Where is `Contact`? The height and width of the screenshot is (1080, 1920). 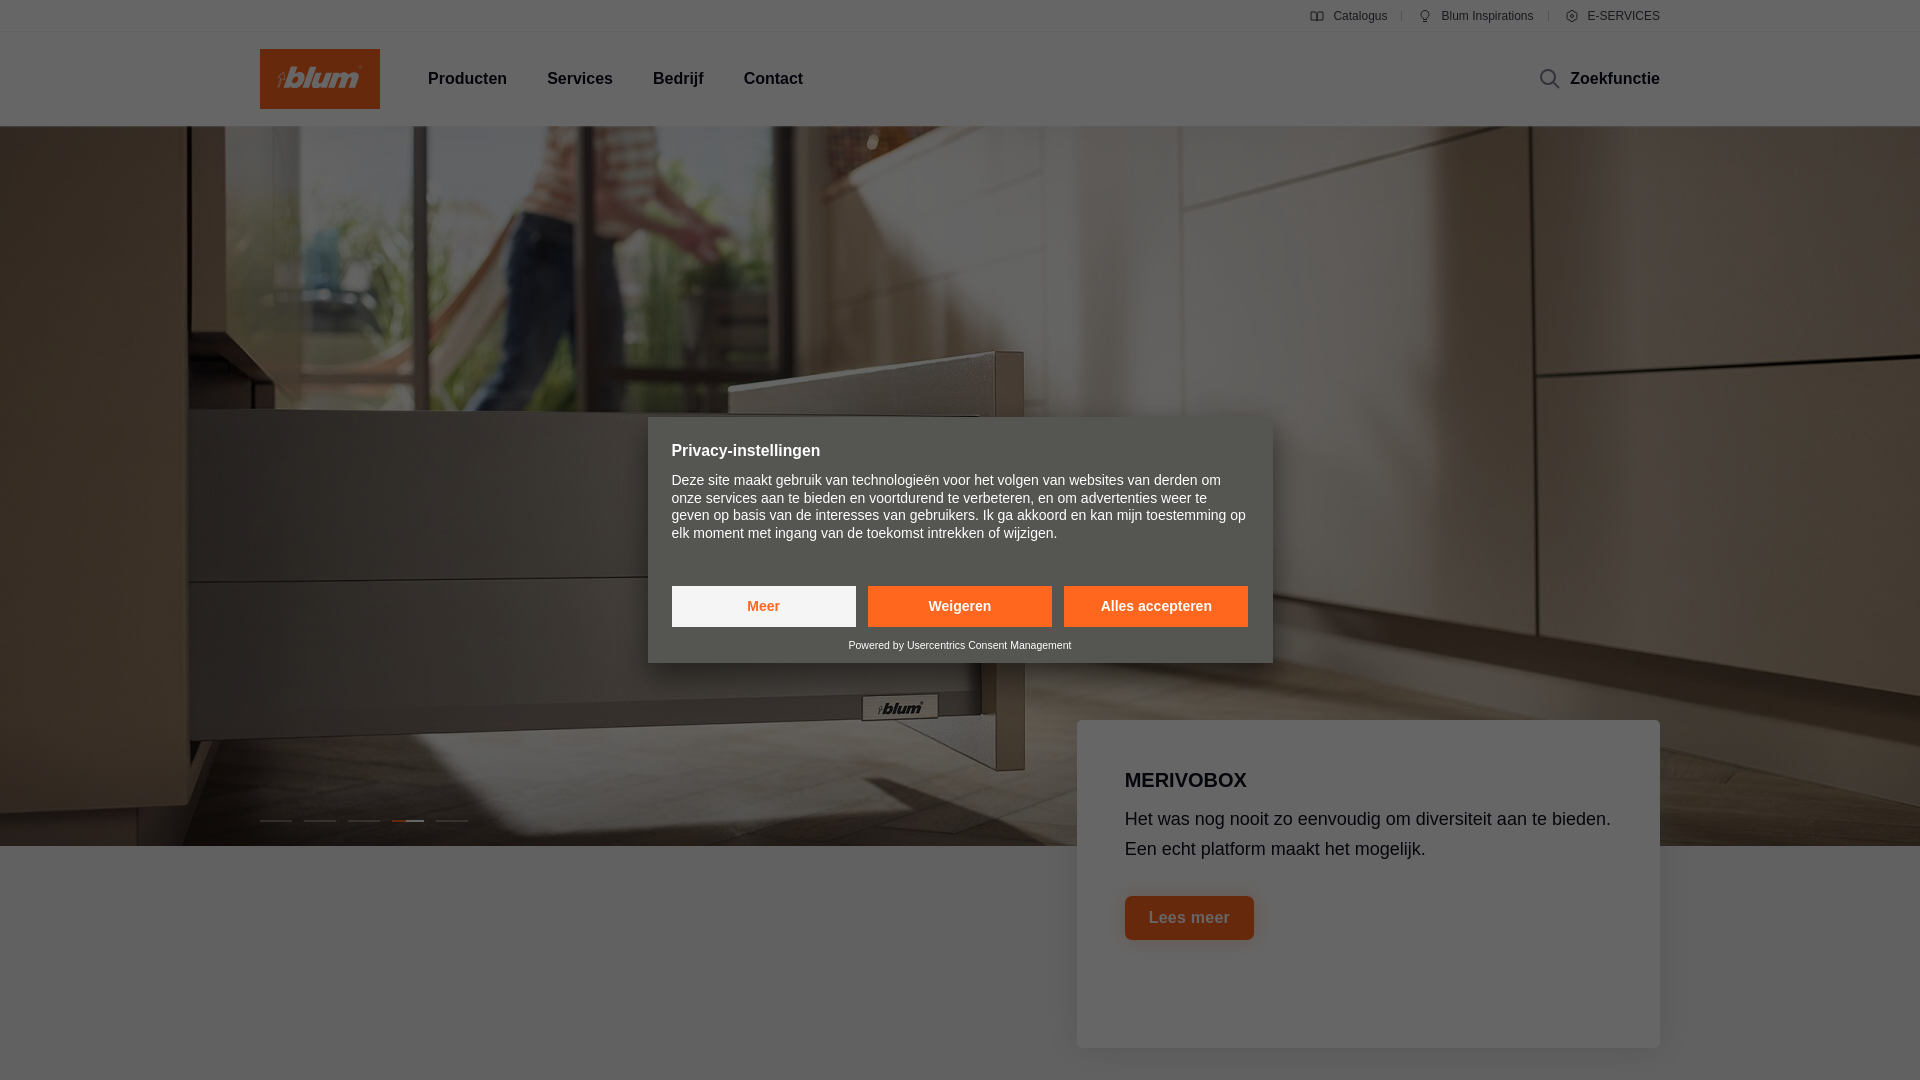 Contact is located at coordinates (774, 79).